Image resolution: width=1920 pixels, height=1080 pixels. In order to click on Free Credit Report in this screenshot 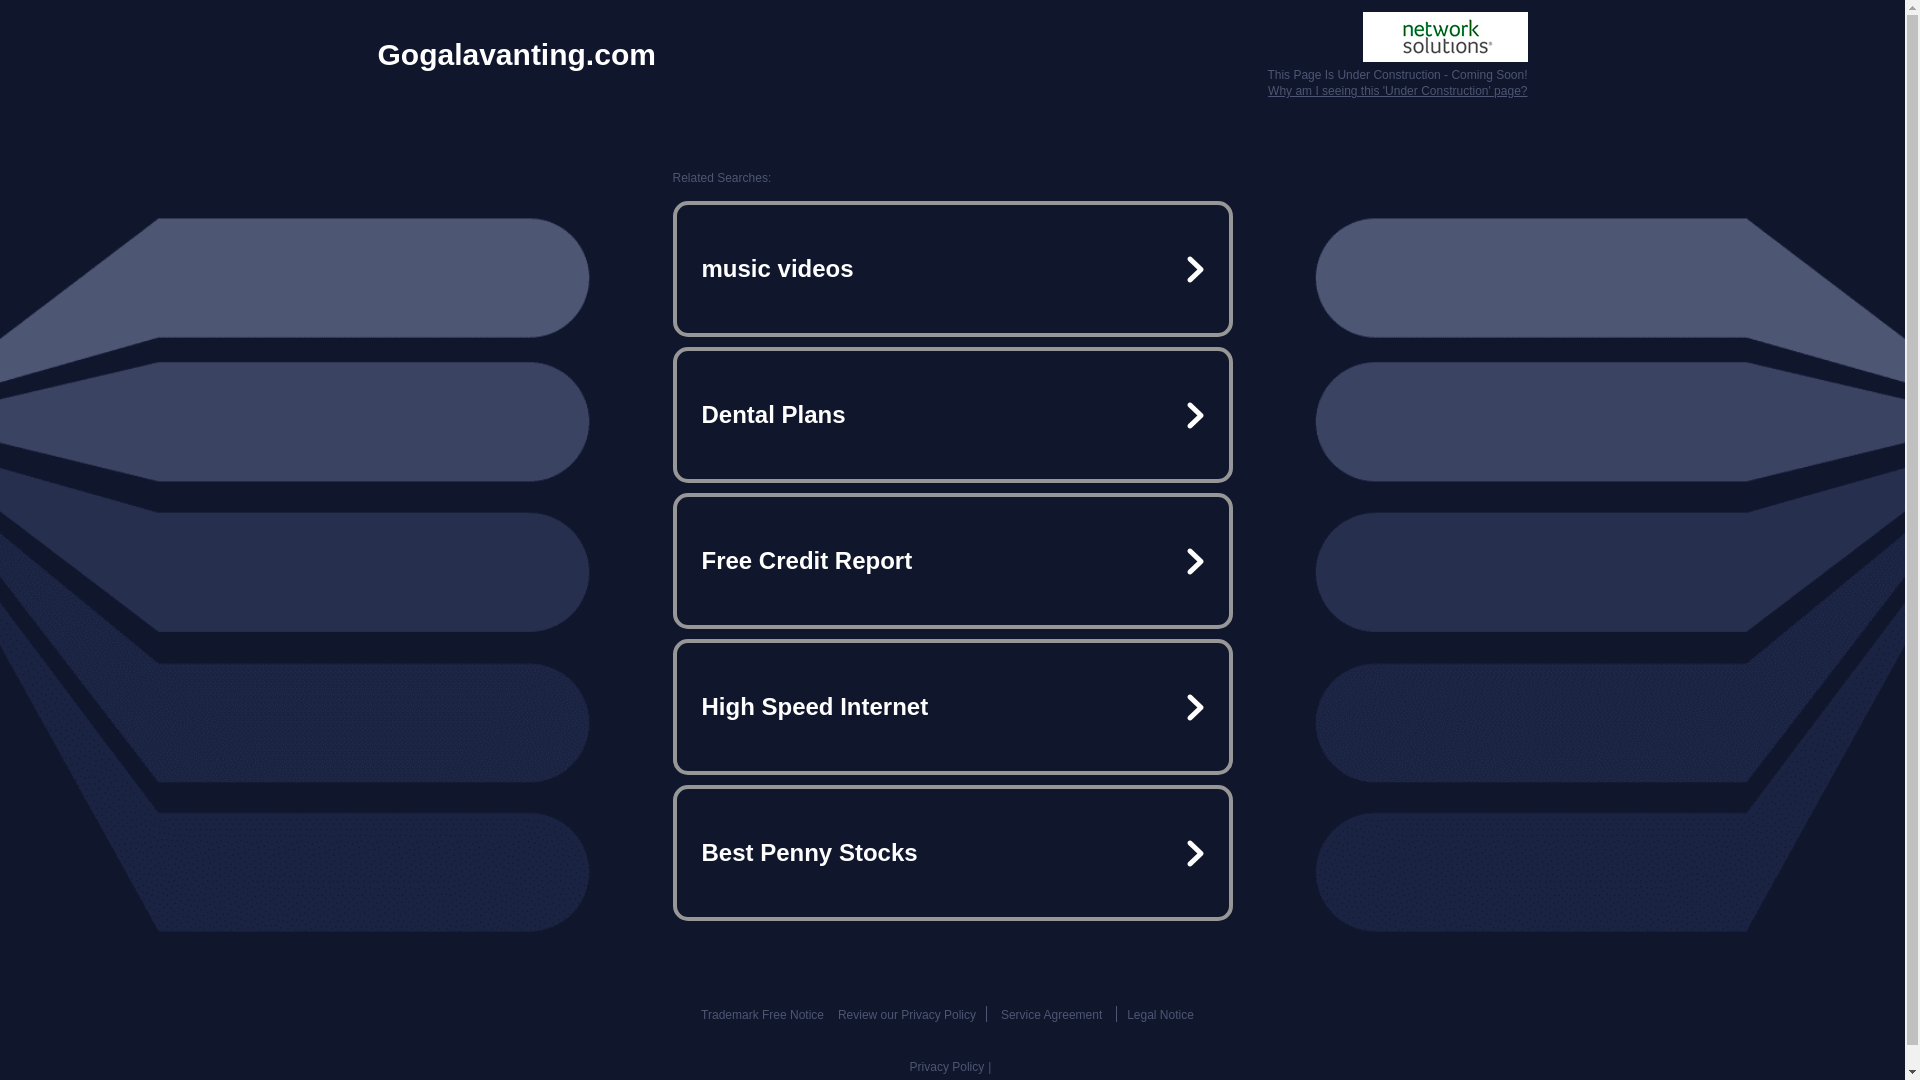, I will do `click(952, 560)`.